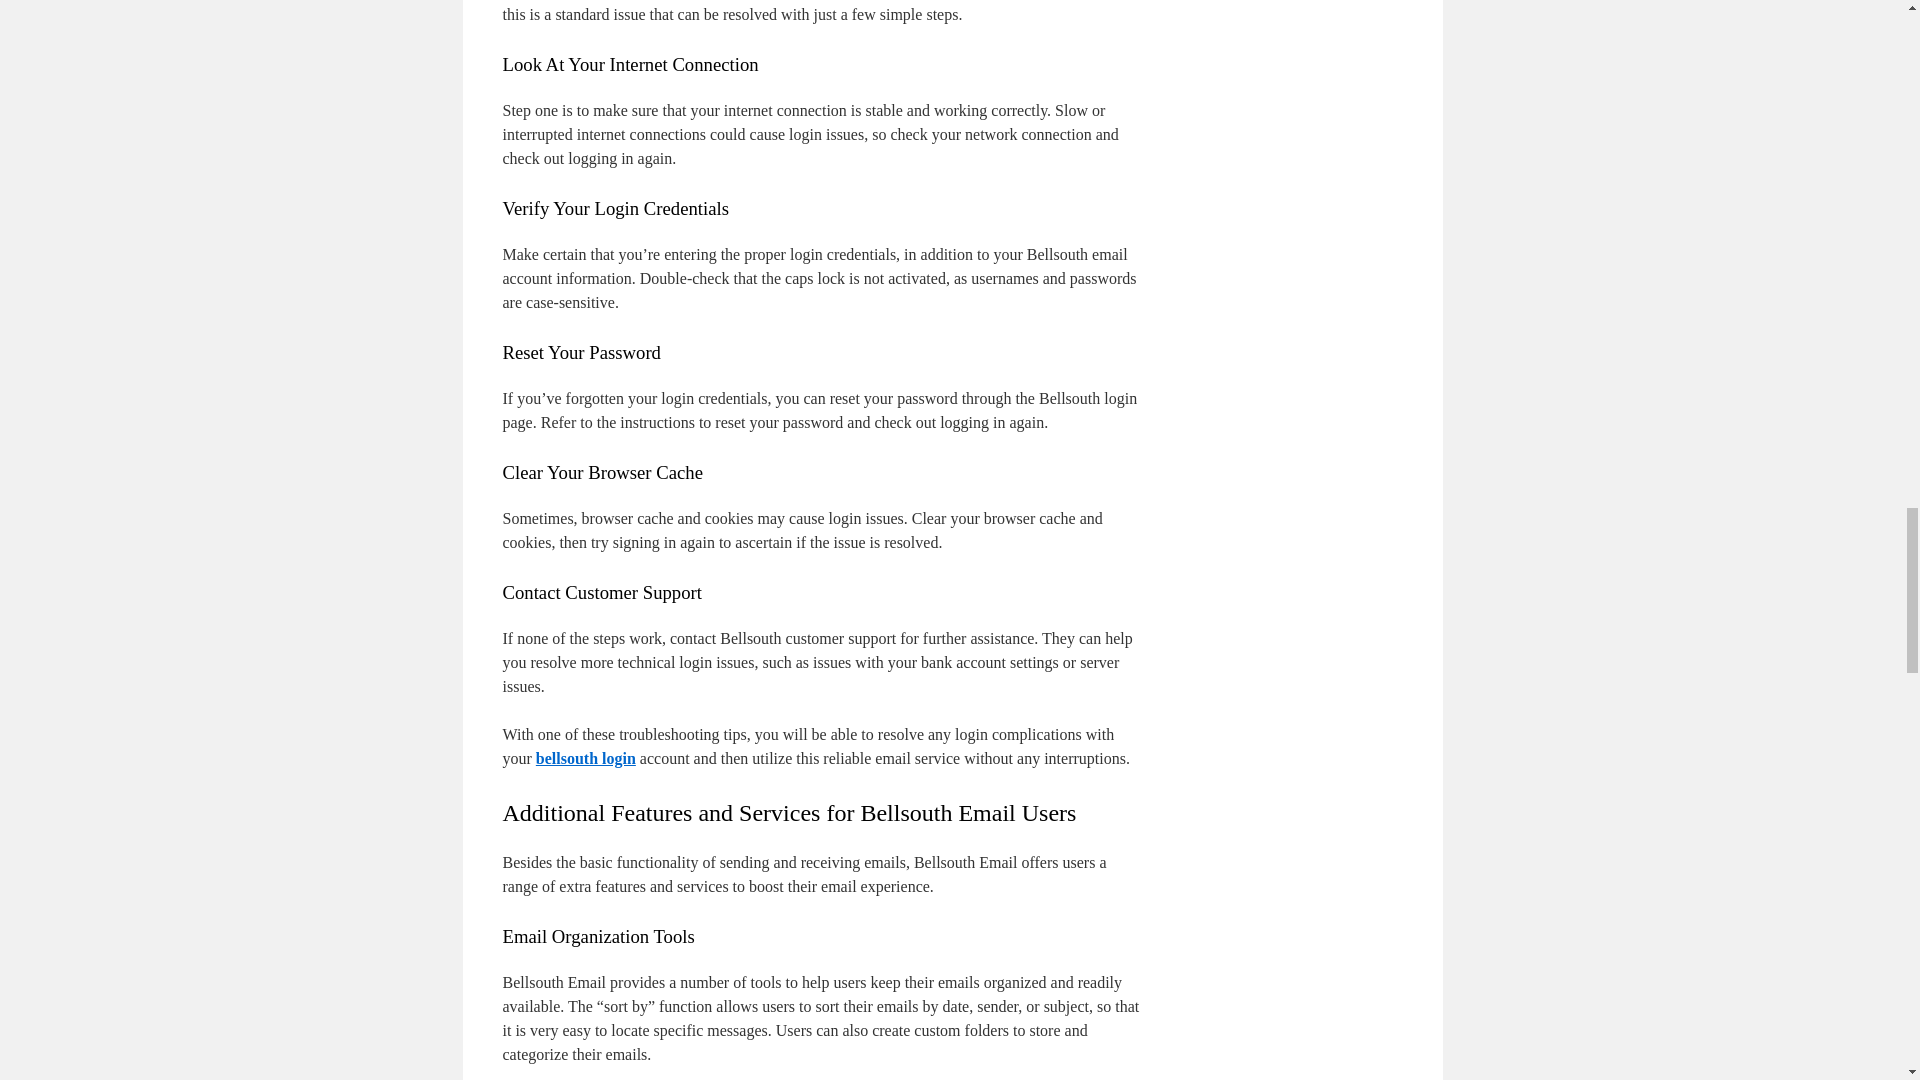 The width and height of the screenshot is (1920, 1080). Describe the element at coordinates (585, 758) in the screenshot. I see `bellsouth login` at that location.